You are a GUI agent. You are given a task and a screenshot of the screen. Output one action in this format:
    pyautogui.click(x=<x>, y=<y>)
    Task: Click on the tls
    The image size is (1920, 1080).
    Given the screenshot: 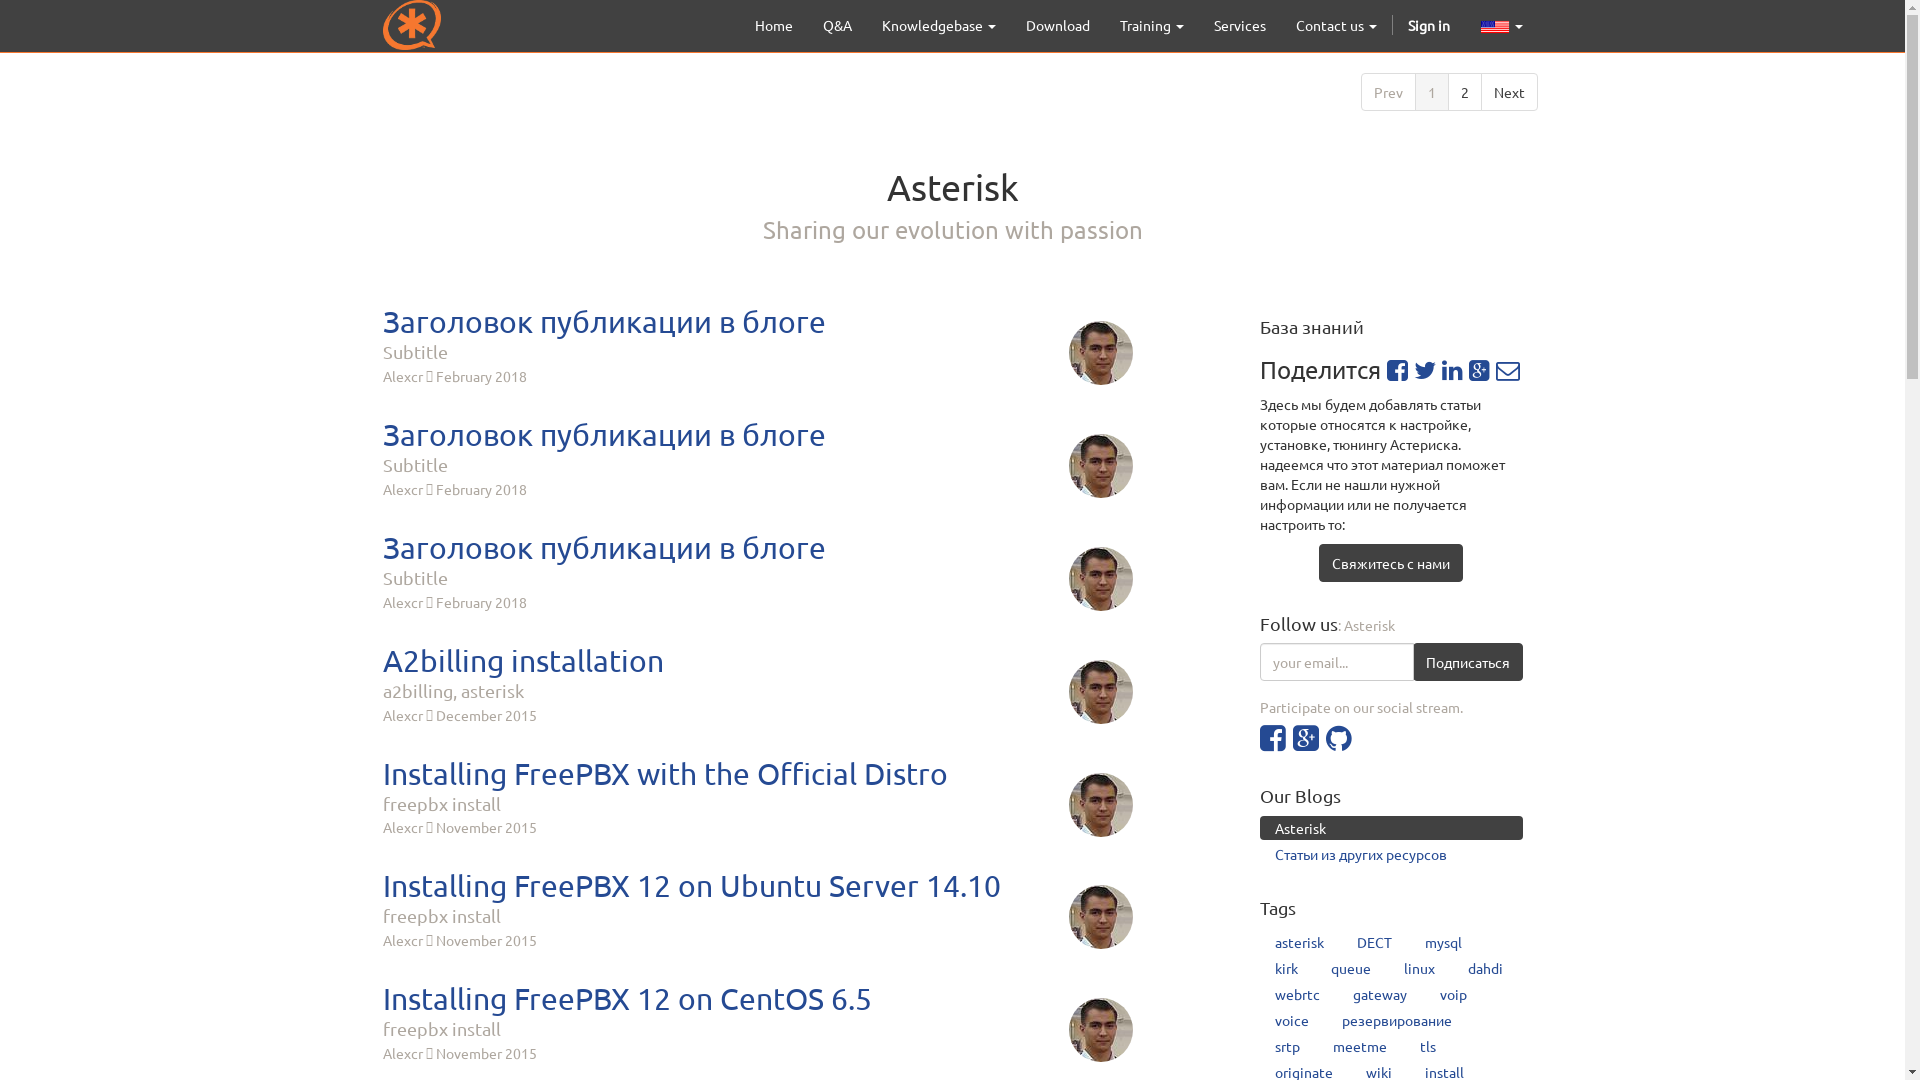 What is the action you would take?
    pyautogui.click(x=1428, y=1046)
    